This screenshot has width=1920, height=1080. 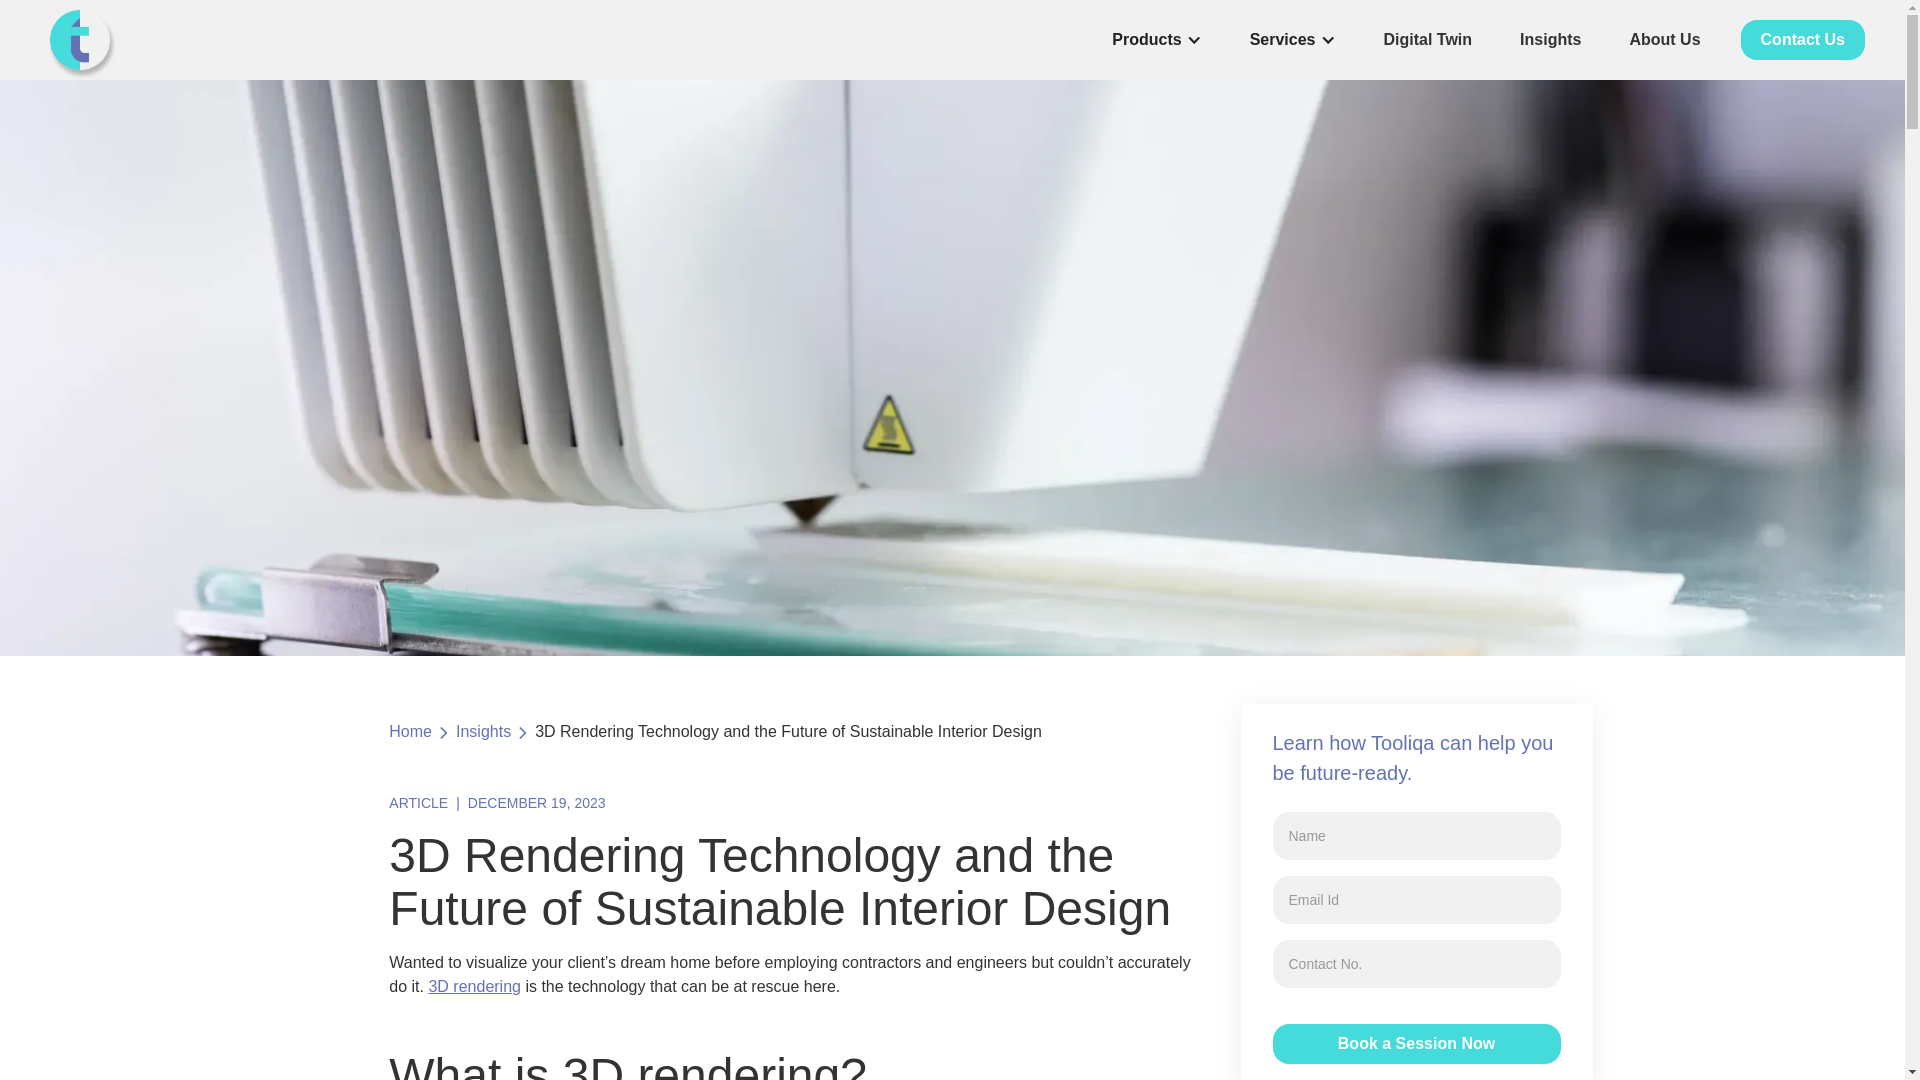 I want to click on 3D rendering, so click(x=474, y=986).